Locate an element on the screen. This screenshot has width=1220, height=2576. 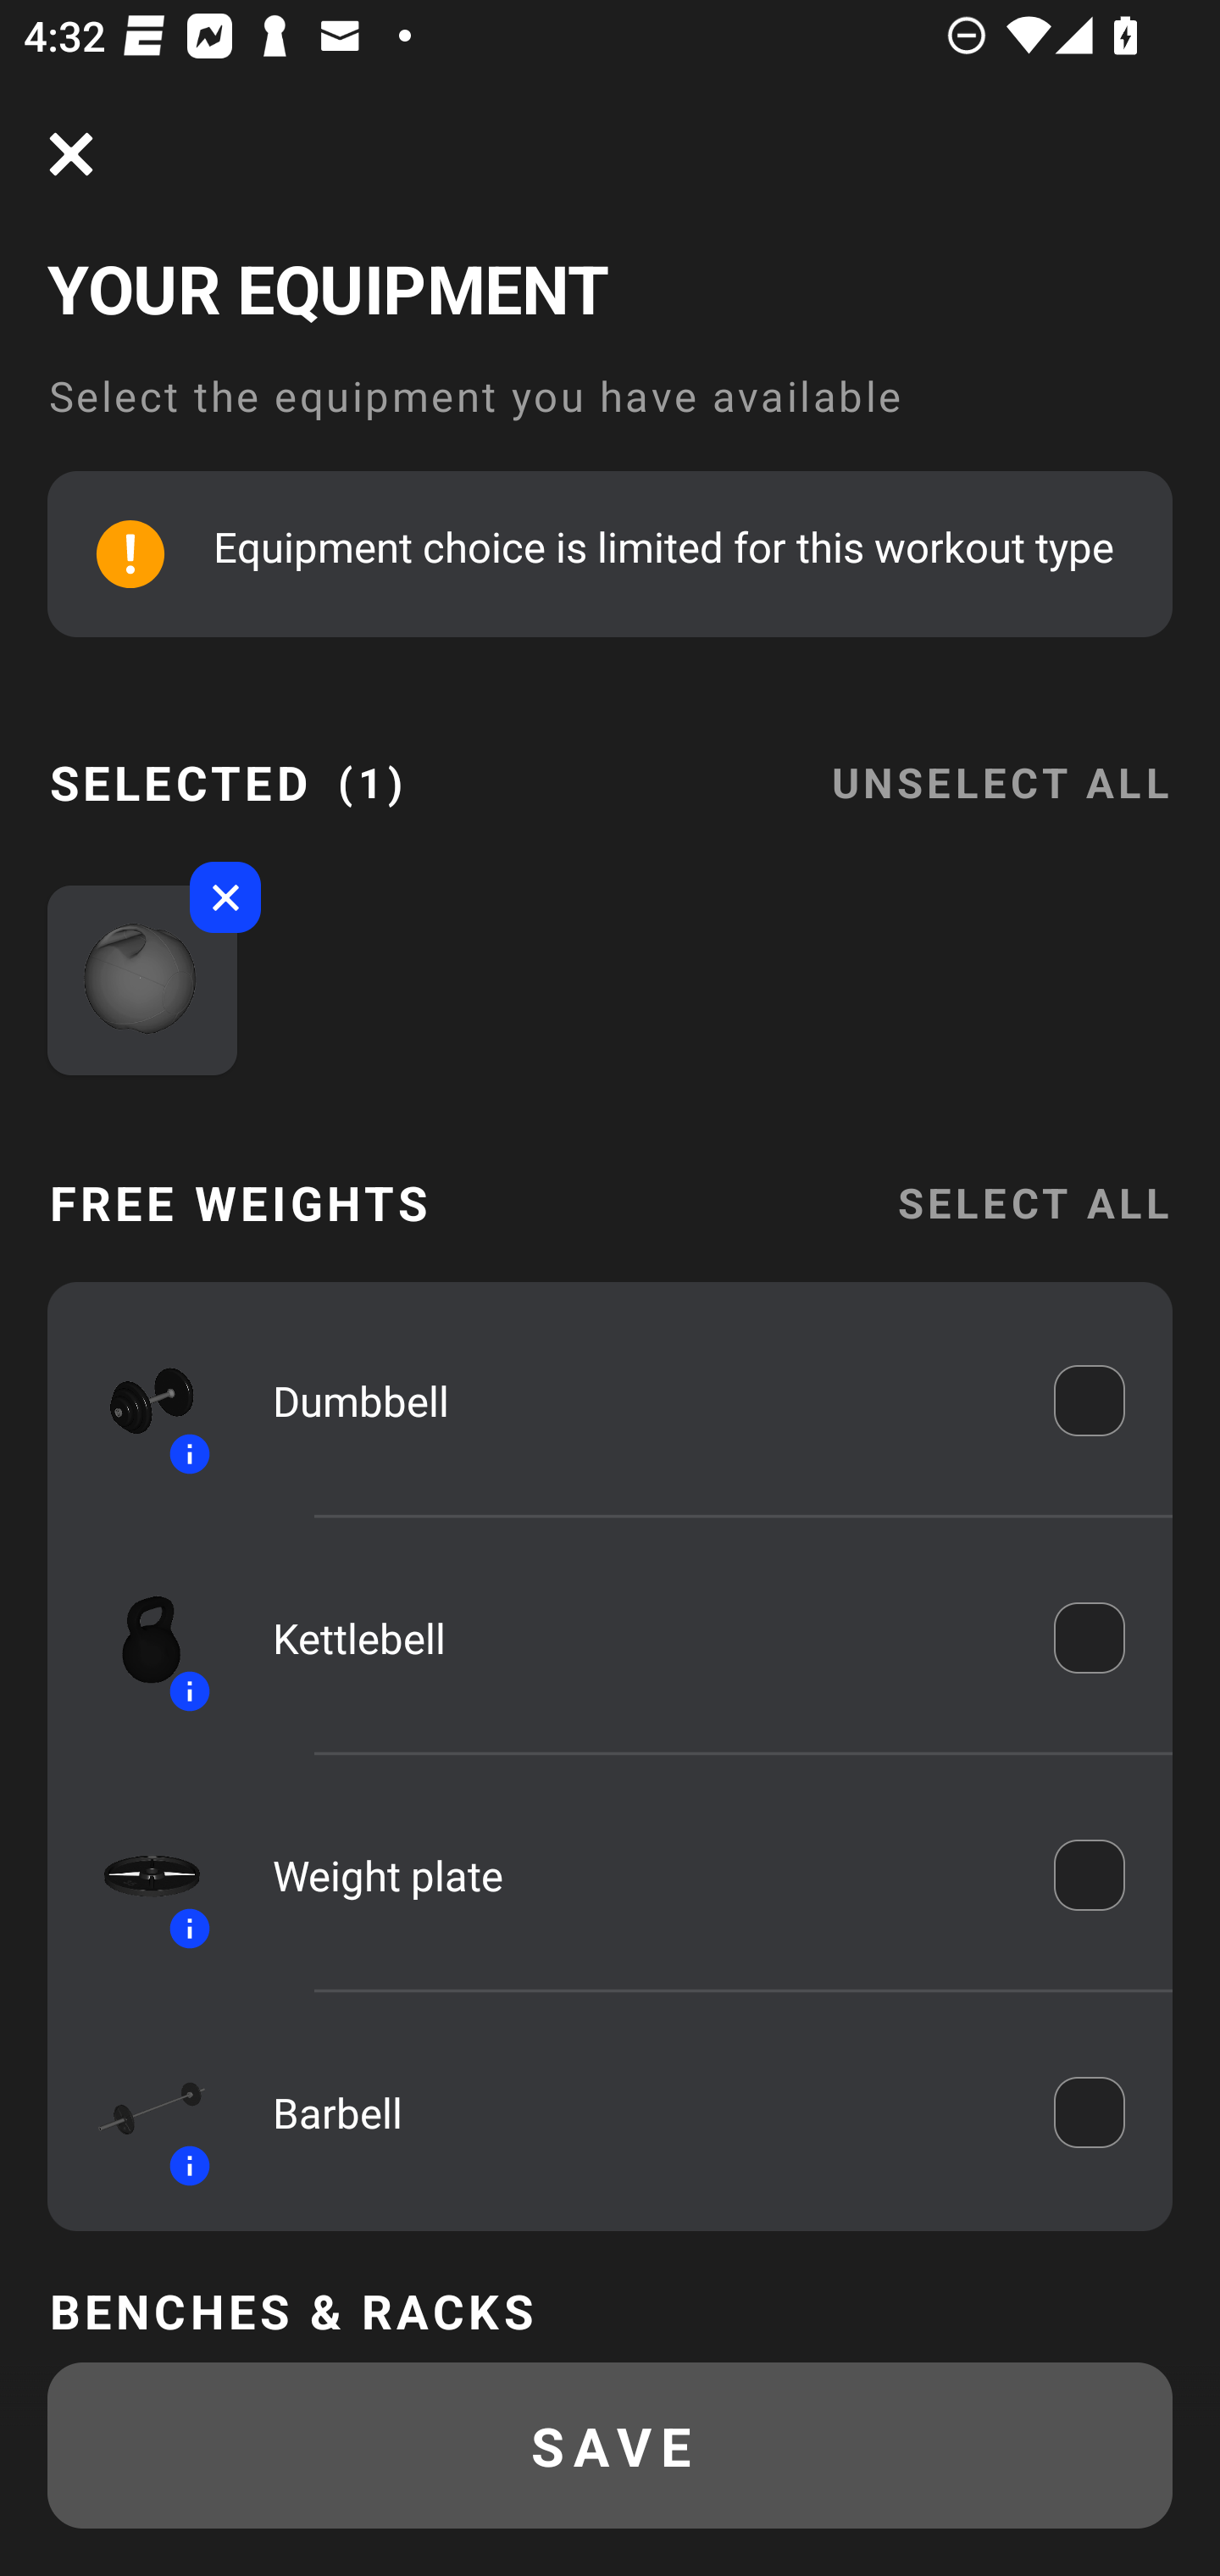
Navigation icon is located at coordinates (71, 154).